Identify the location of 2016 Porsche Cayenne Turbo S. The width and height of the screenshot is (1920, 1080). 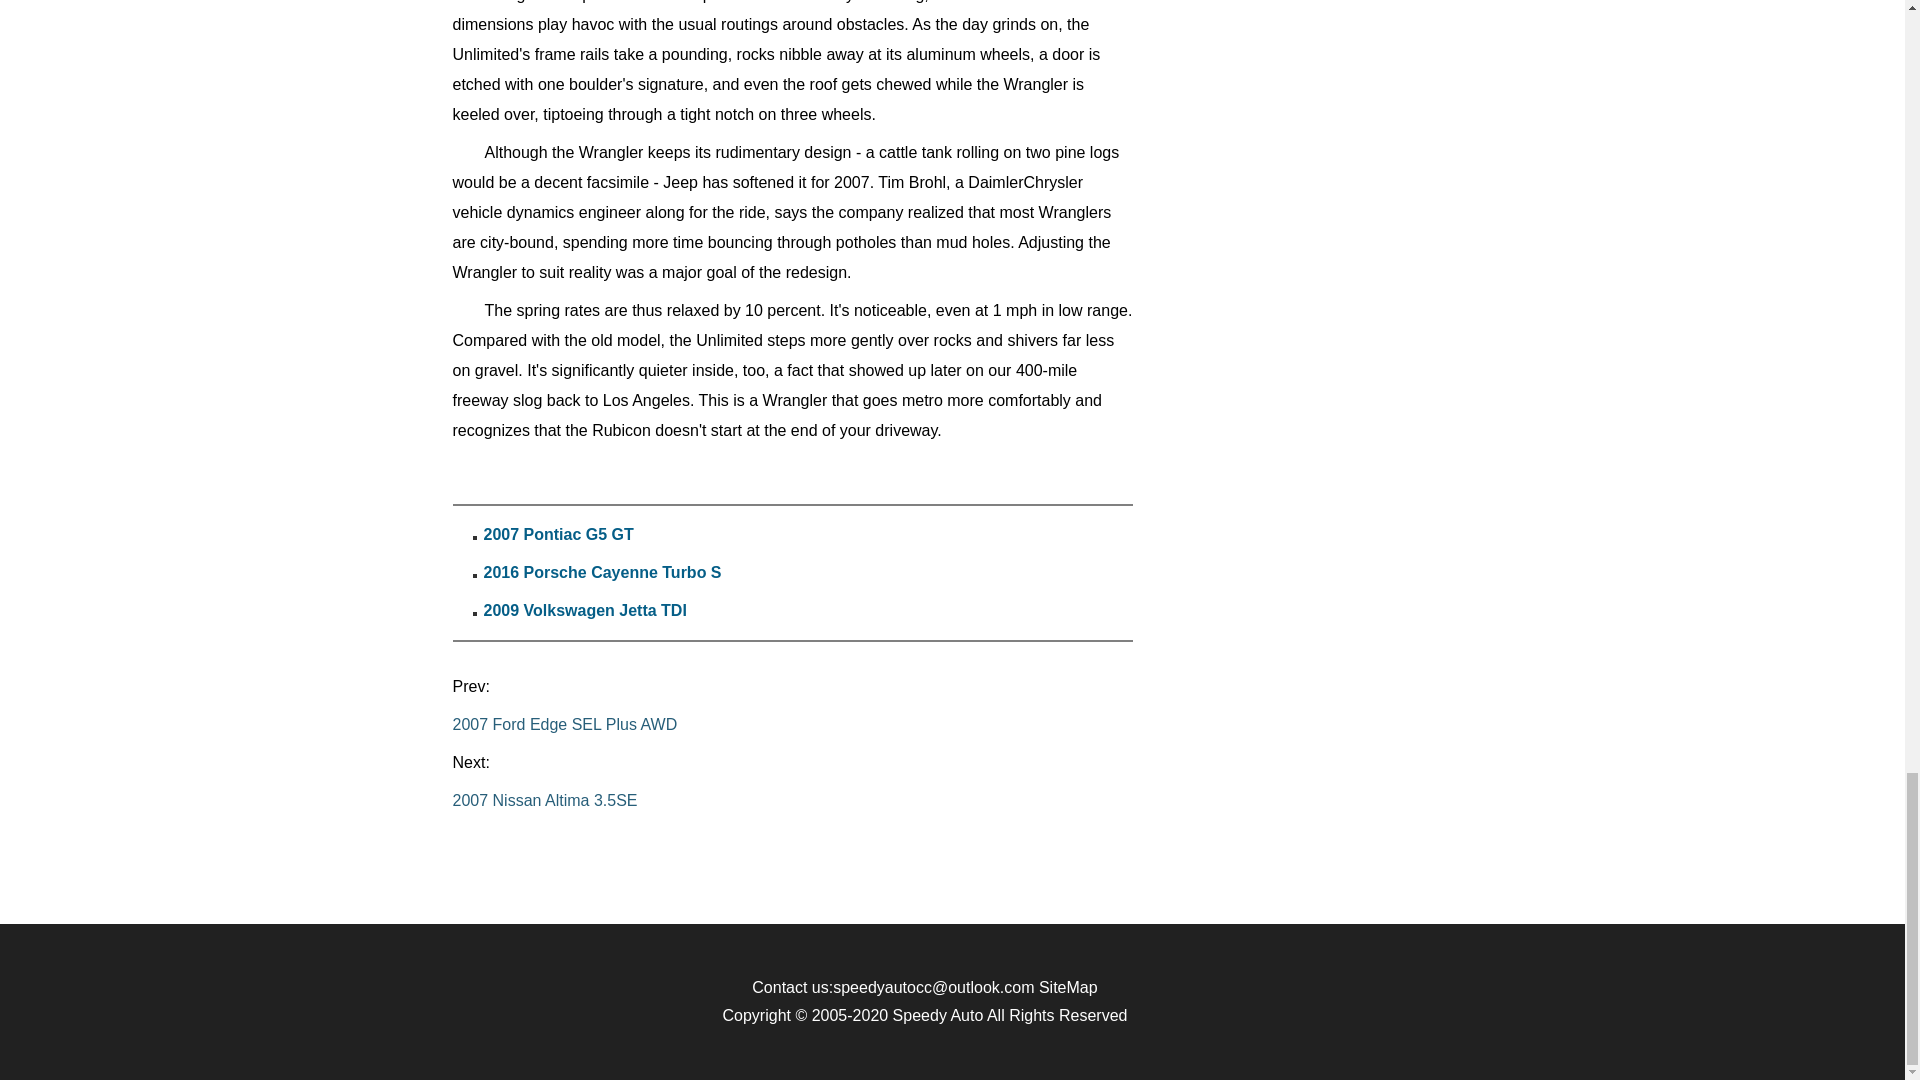
(602, 572).